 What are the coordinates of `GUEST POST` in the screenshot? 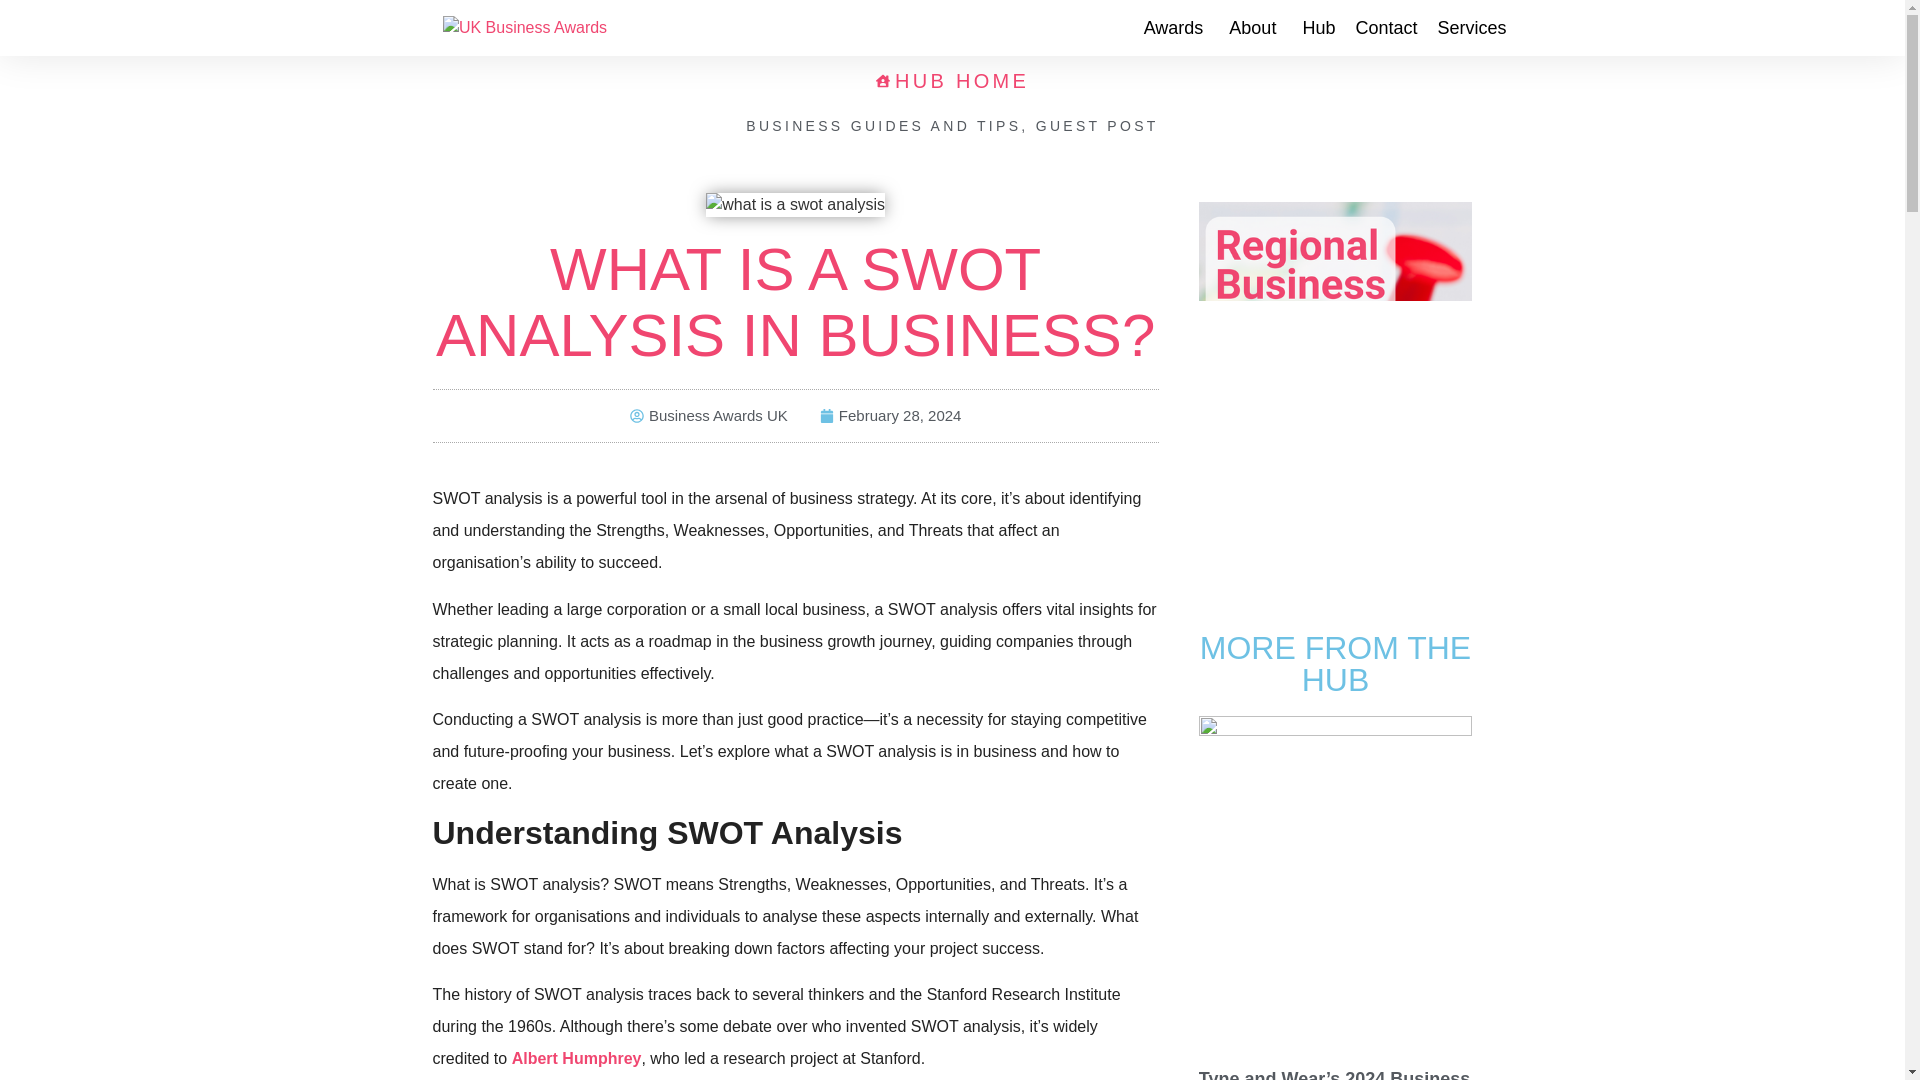 It's located at (1098, 125).